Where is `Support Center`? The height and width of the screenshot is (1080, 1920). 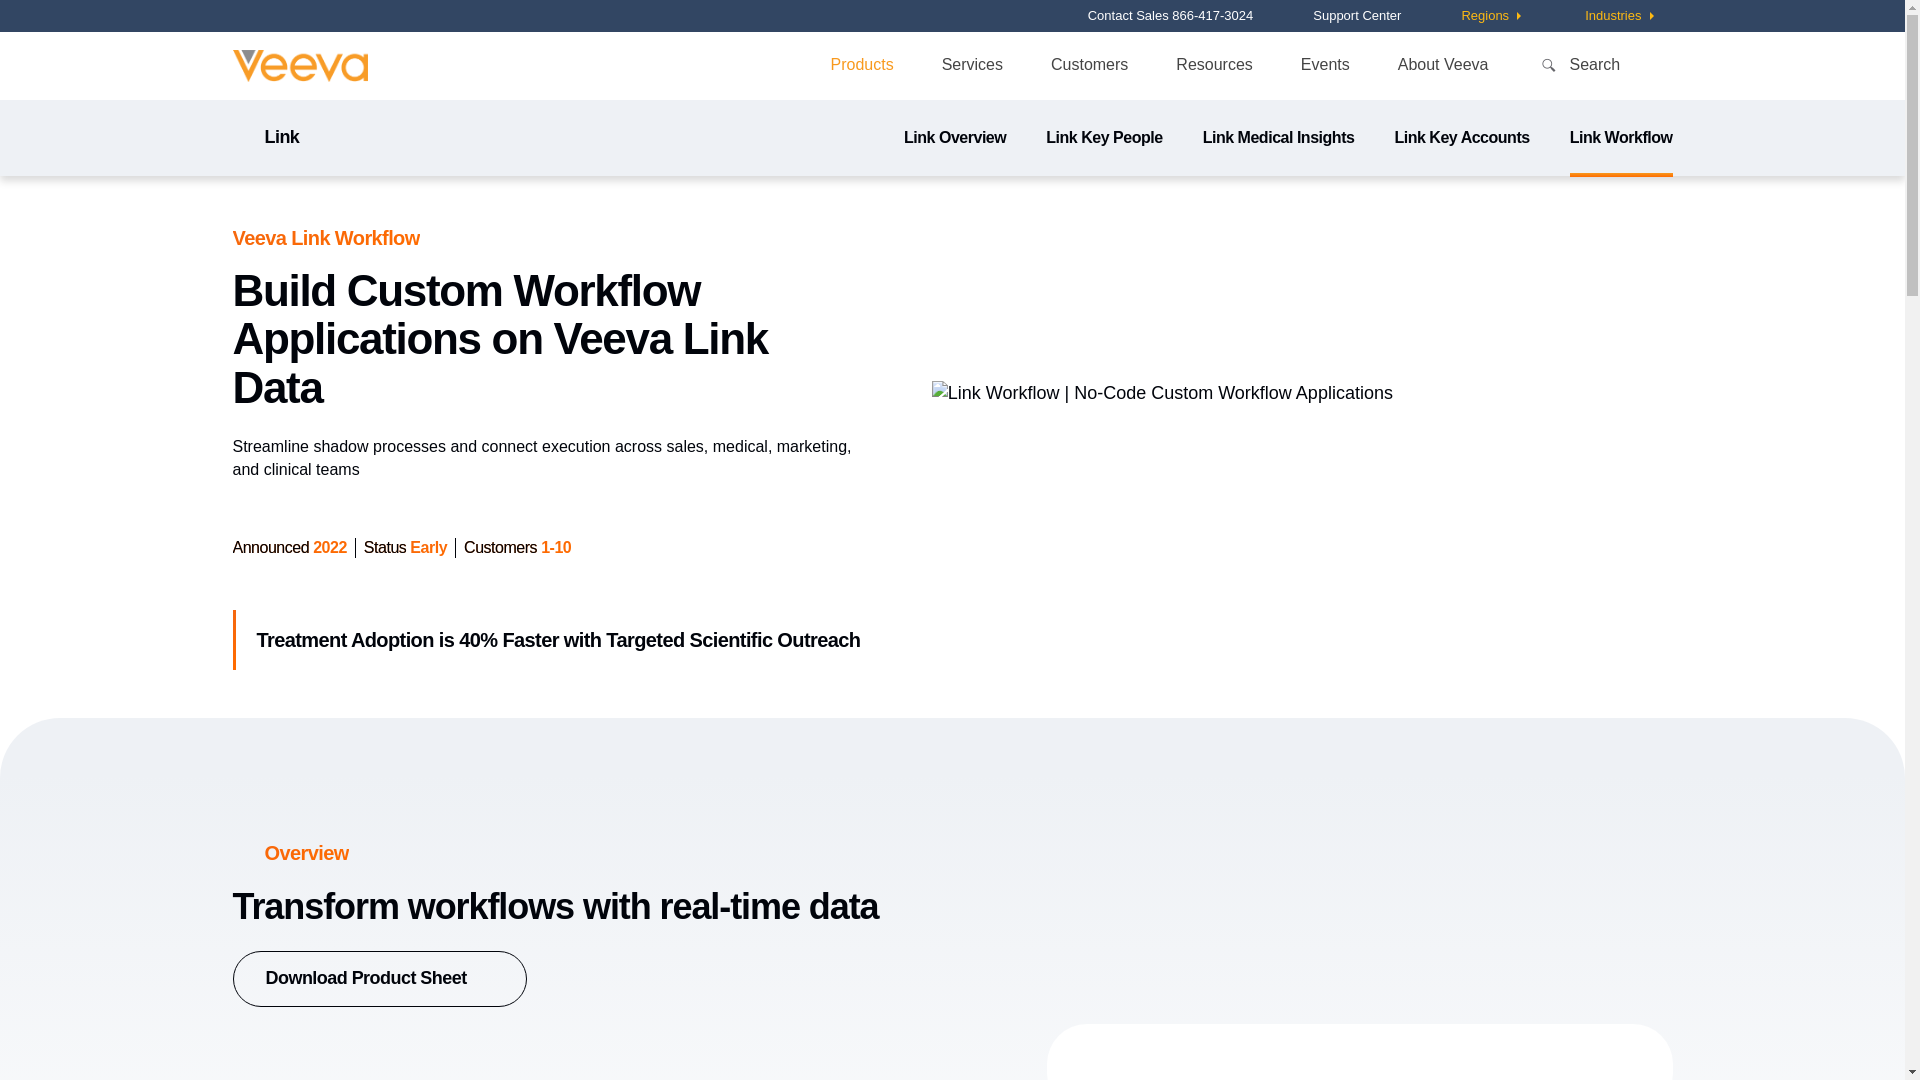 Support Center is located at coordinates (1357, 14).